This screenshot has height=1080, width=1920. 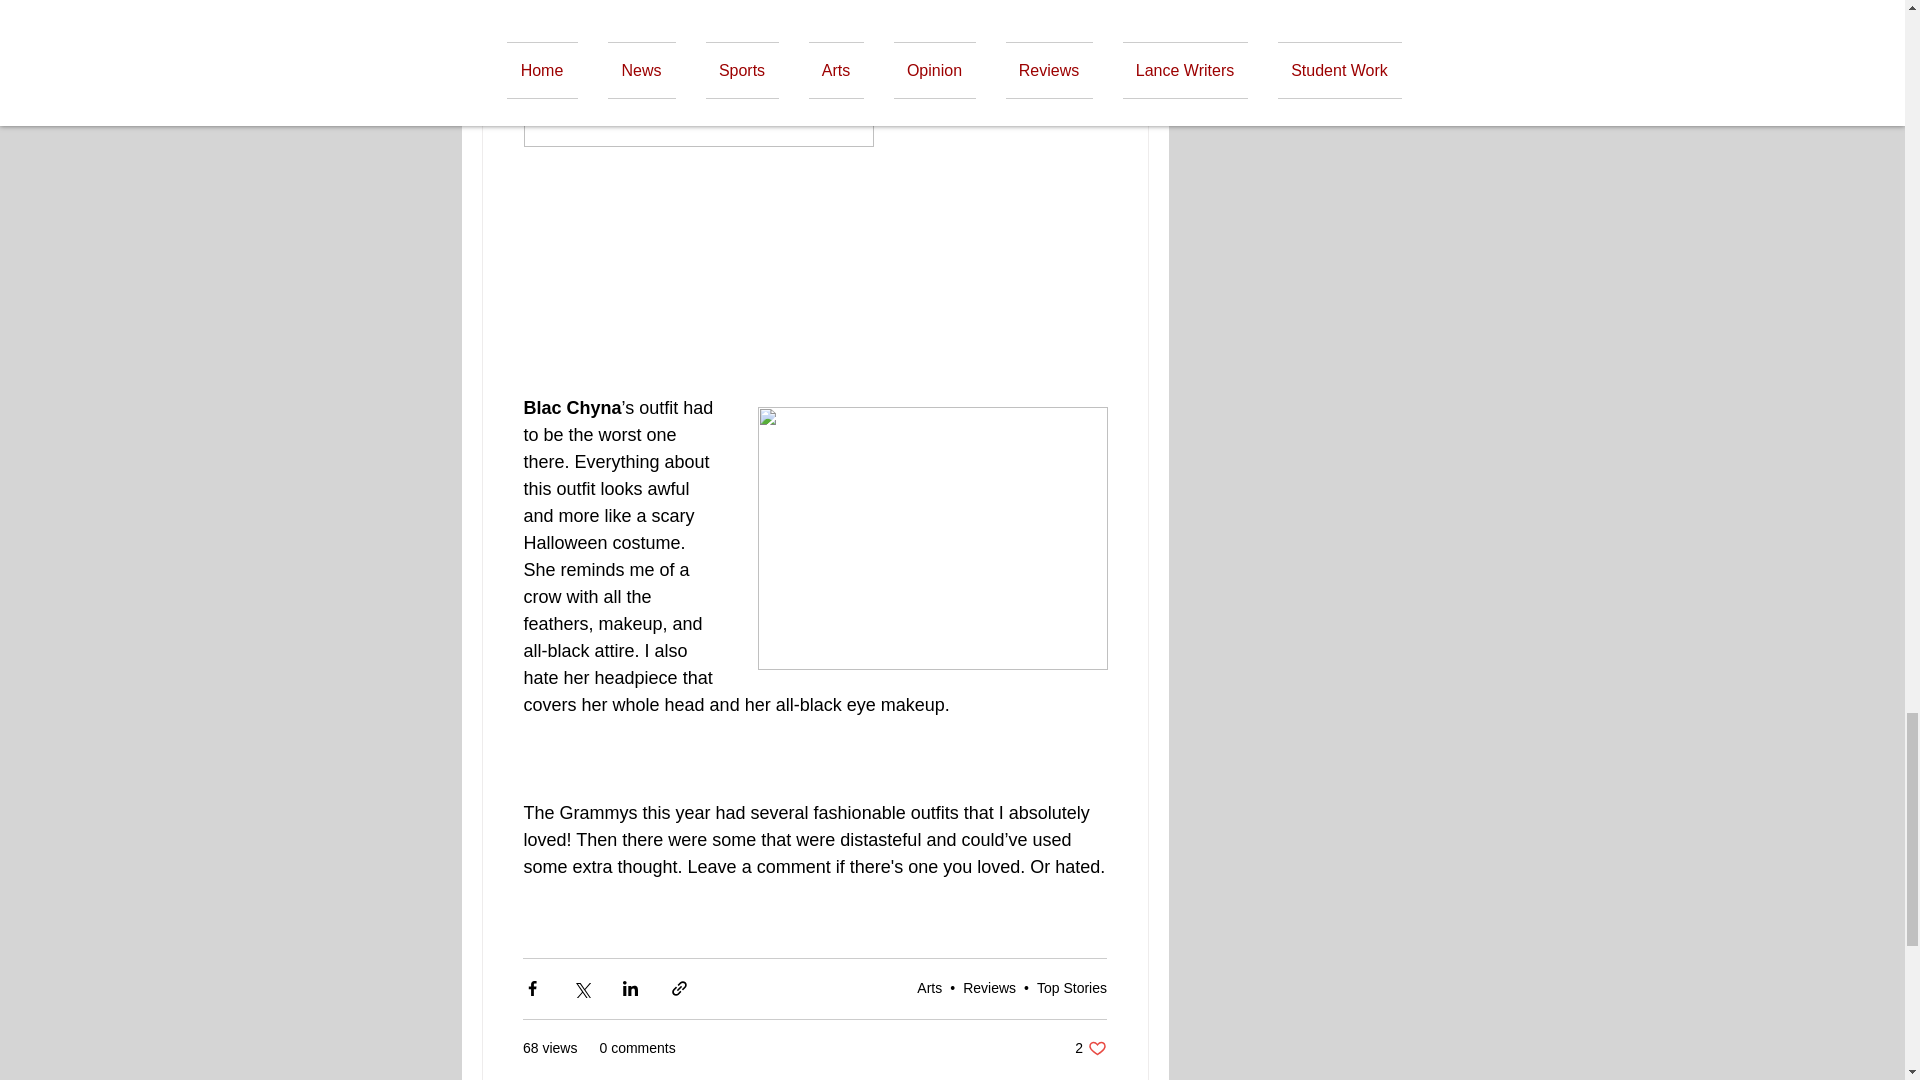 What do you see at coordinates (1091, 1048) in the screenshot?
I see `Arts` at bounding box center [1091, 1048].